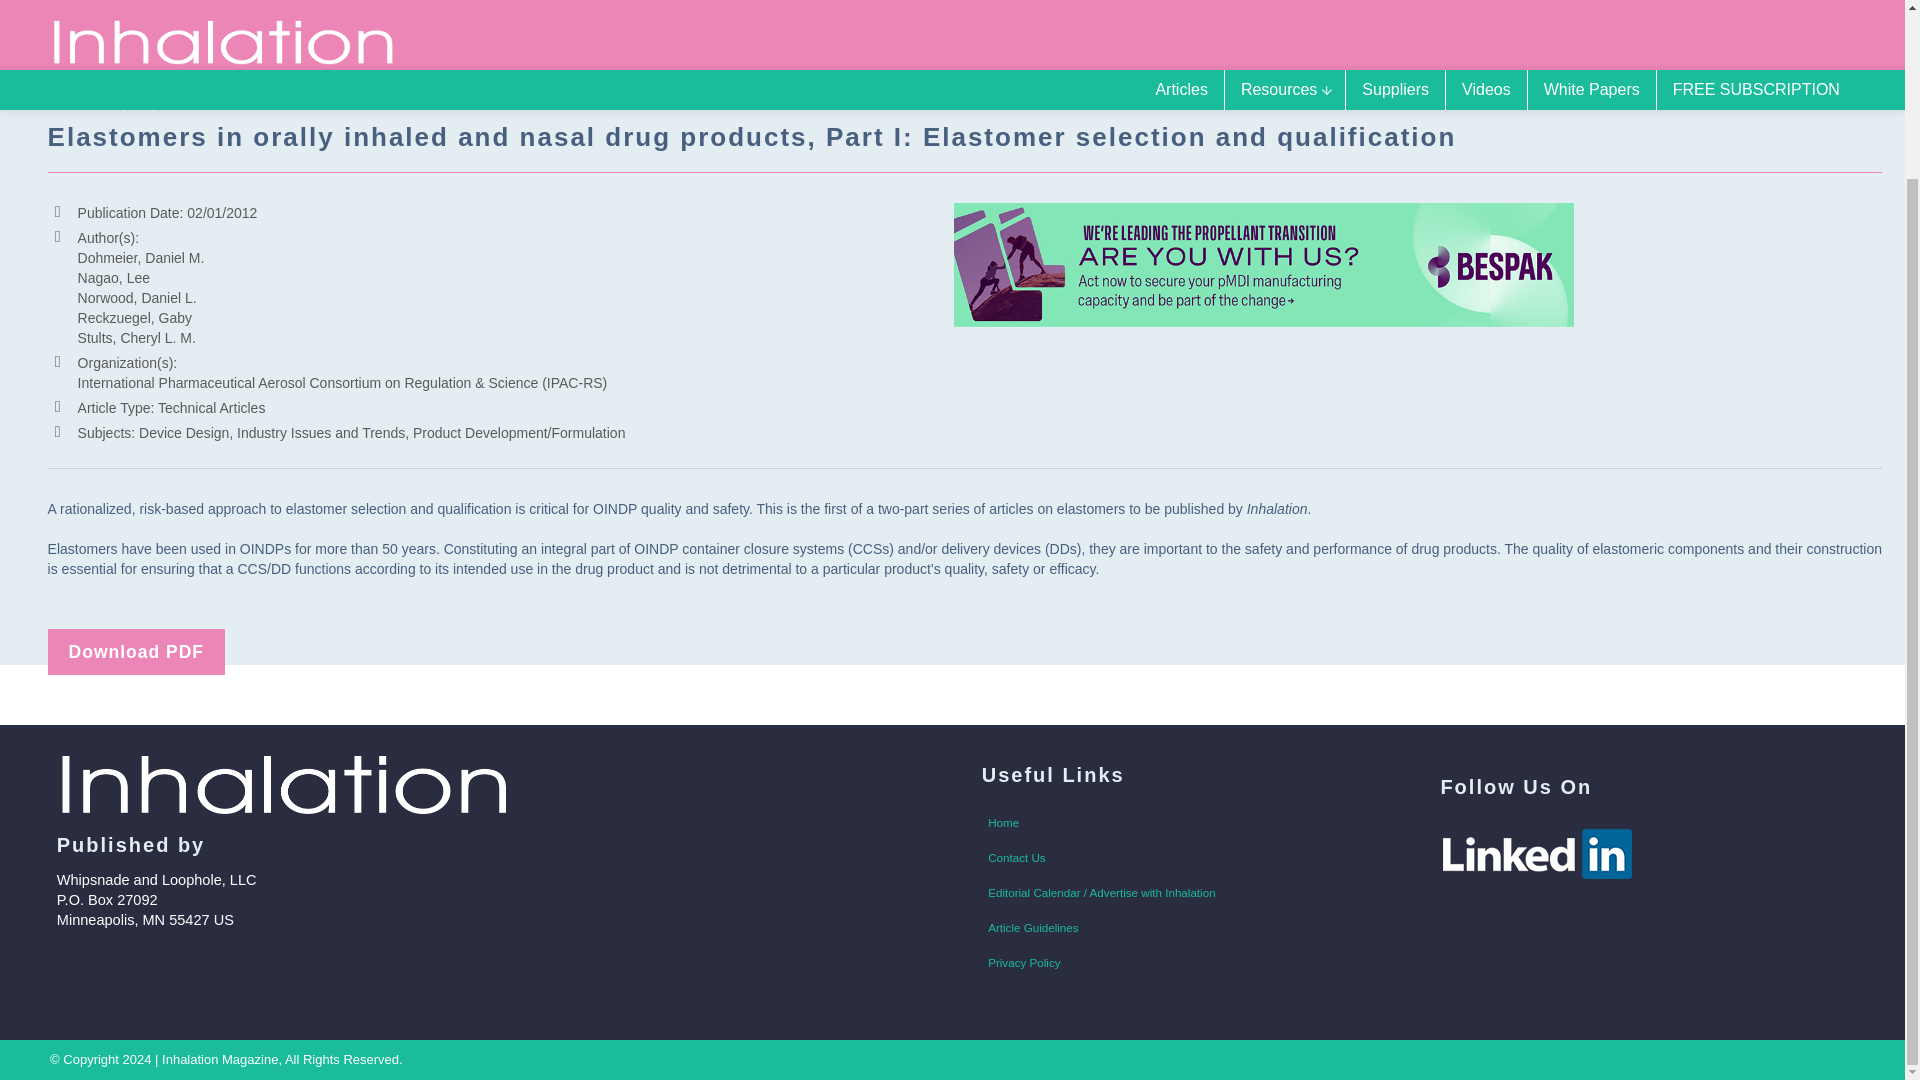 This screenshot has width=1920, height=1080. What do you see at coordinates (136, 652) in the screenshot?
I see `Download PDF` at bounding box center [136, 652].